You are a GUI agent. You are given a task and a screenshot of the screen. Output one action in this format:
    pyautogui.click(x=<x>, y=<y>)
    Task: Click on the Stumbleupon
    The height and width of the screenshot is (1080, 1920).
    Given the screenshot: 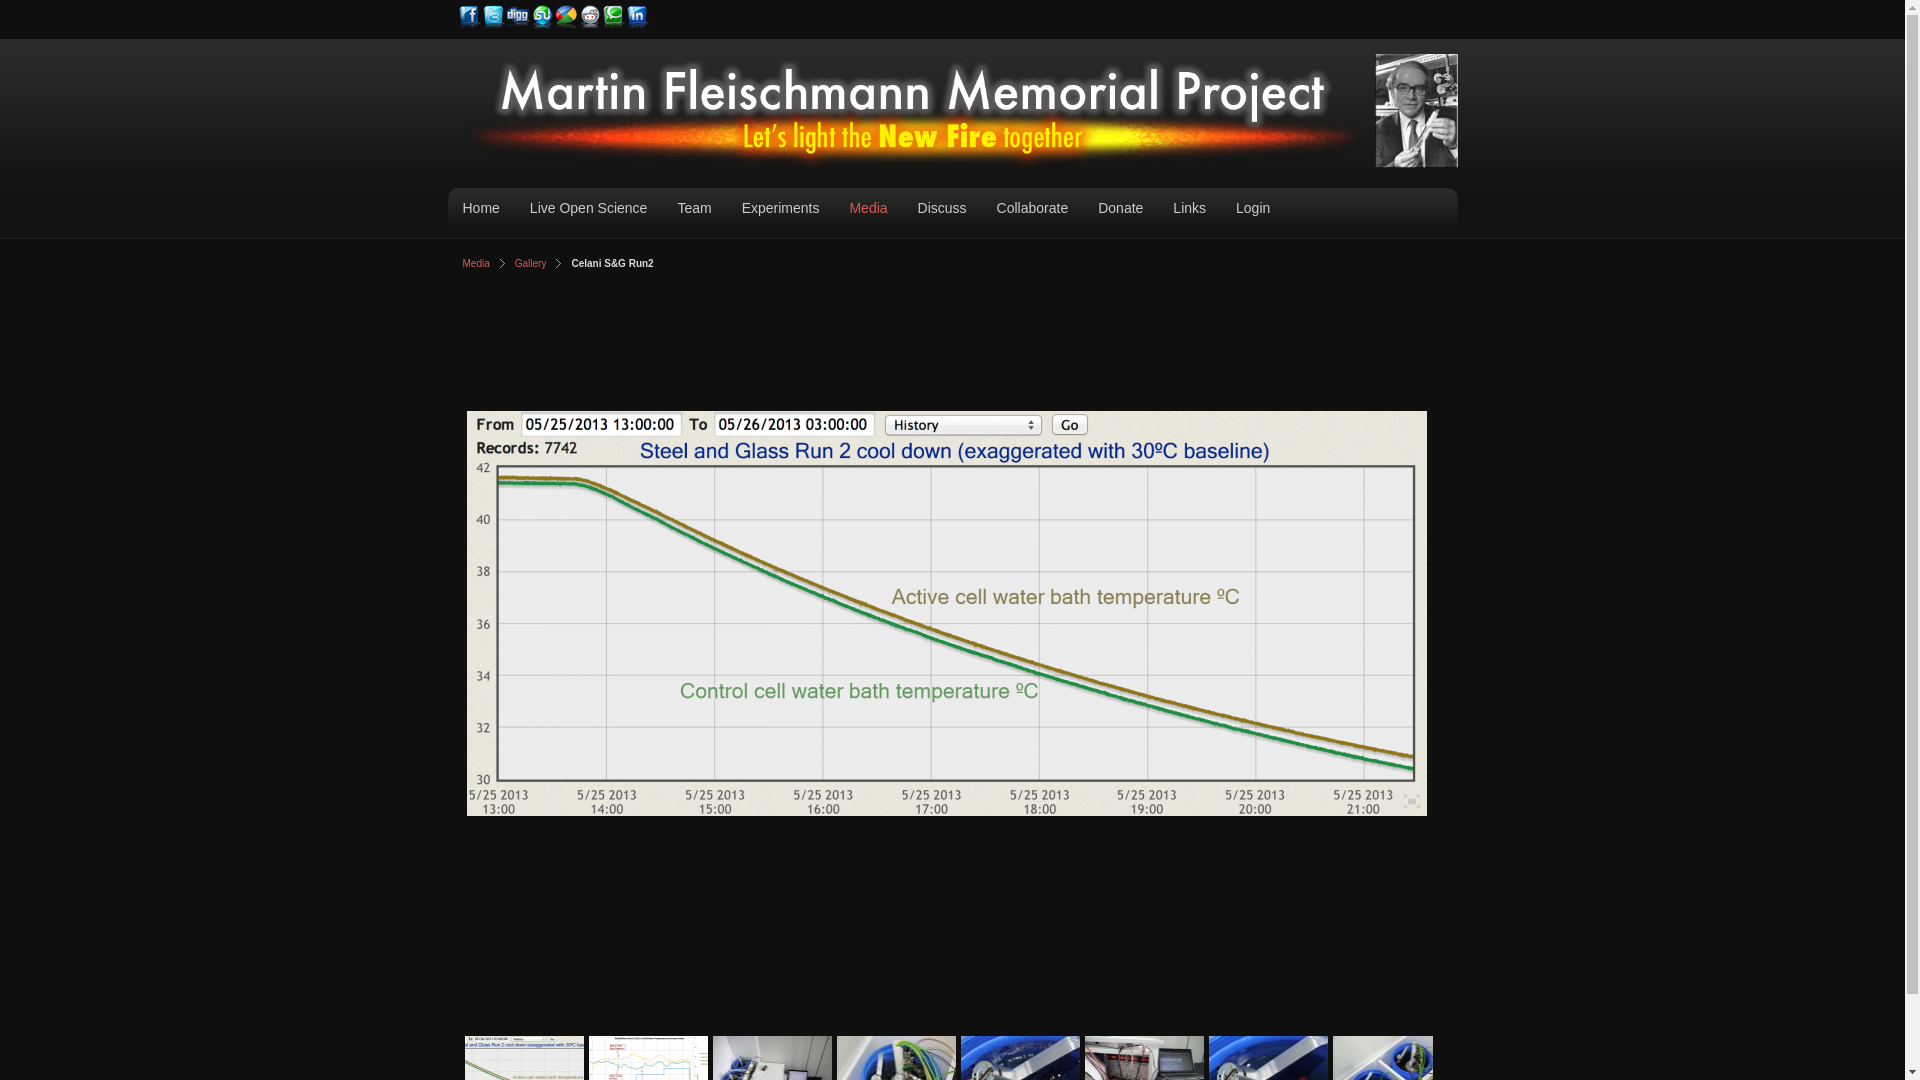 What is the action you would take?
    pyautogui.click(x=542, y=17)
    